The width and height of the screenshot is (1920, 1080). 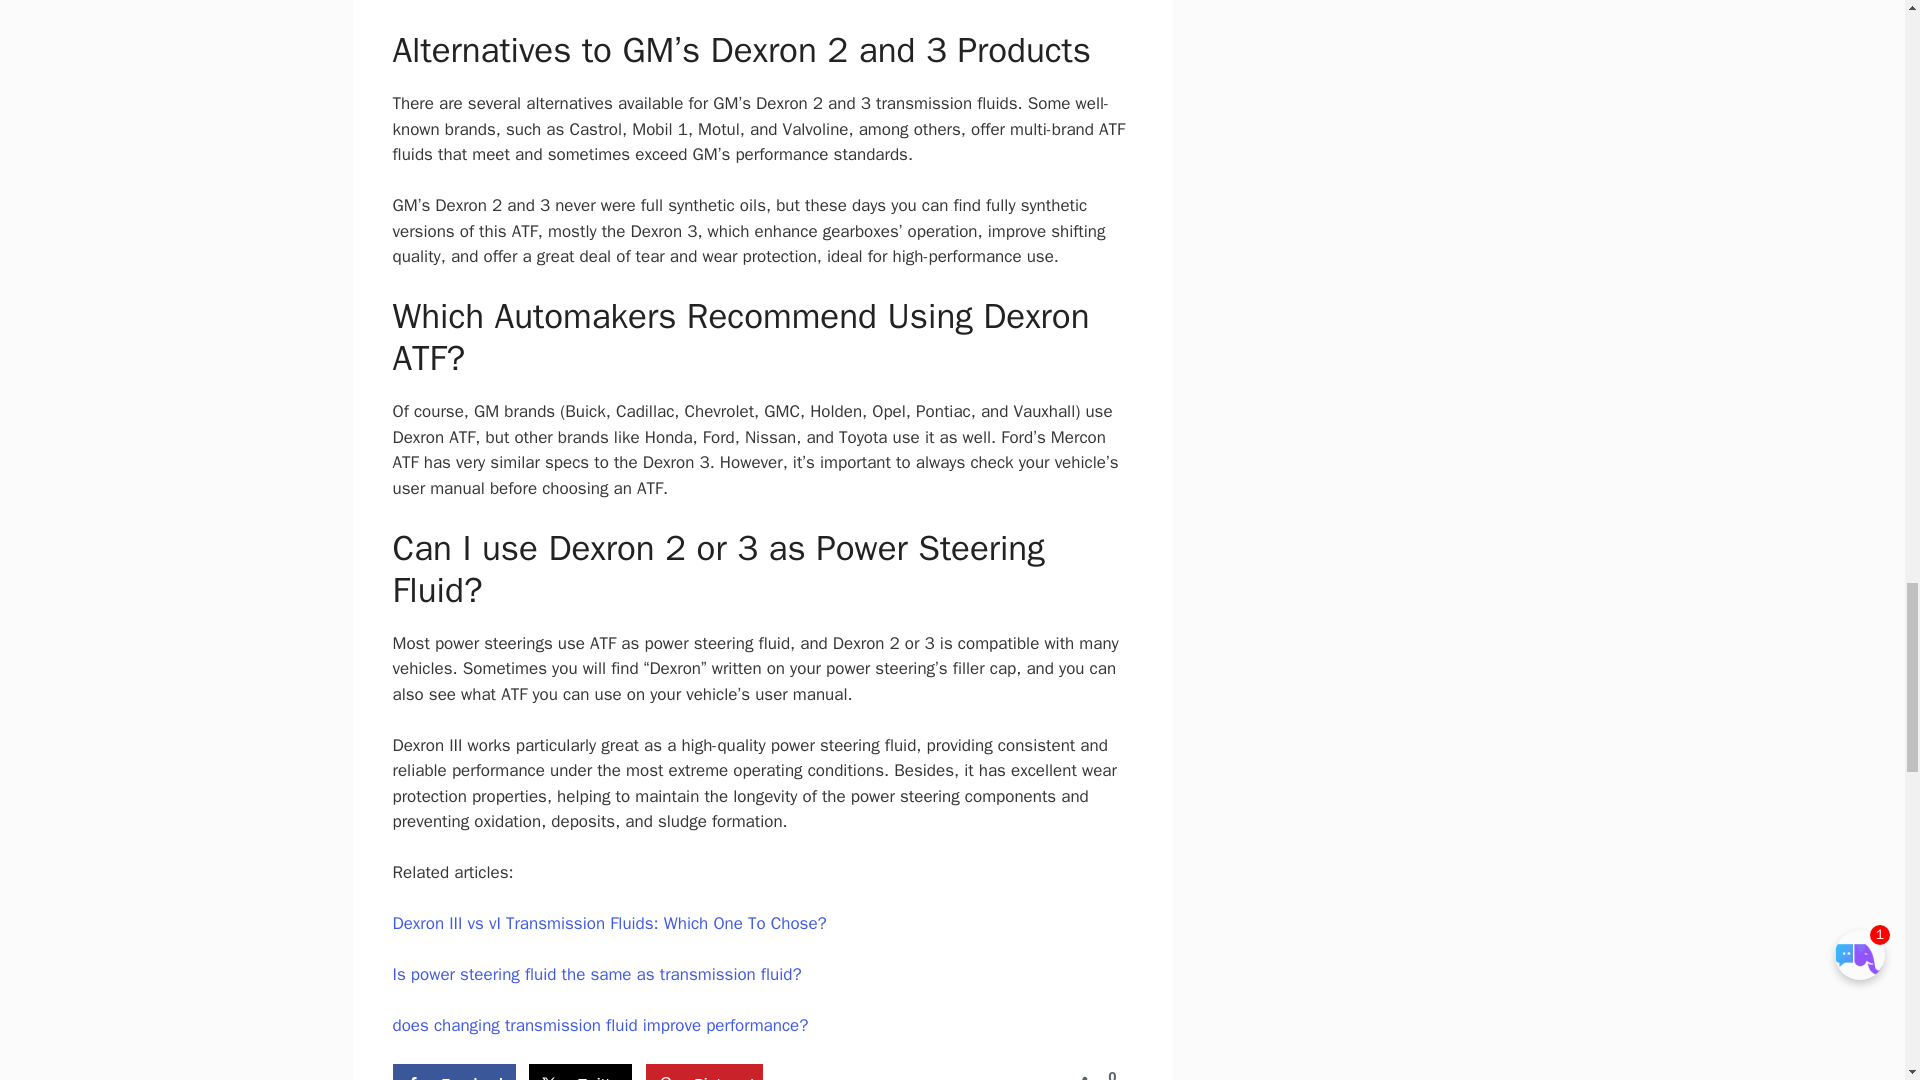 I want to click on Pinterest, so click(x=704, y=1072).